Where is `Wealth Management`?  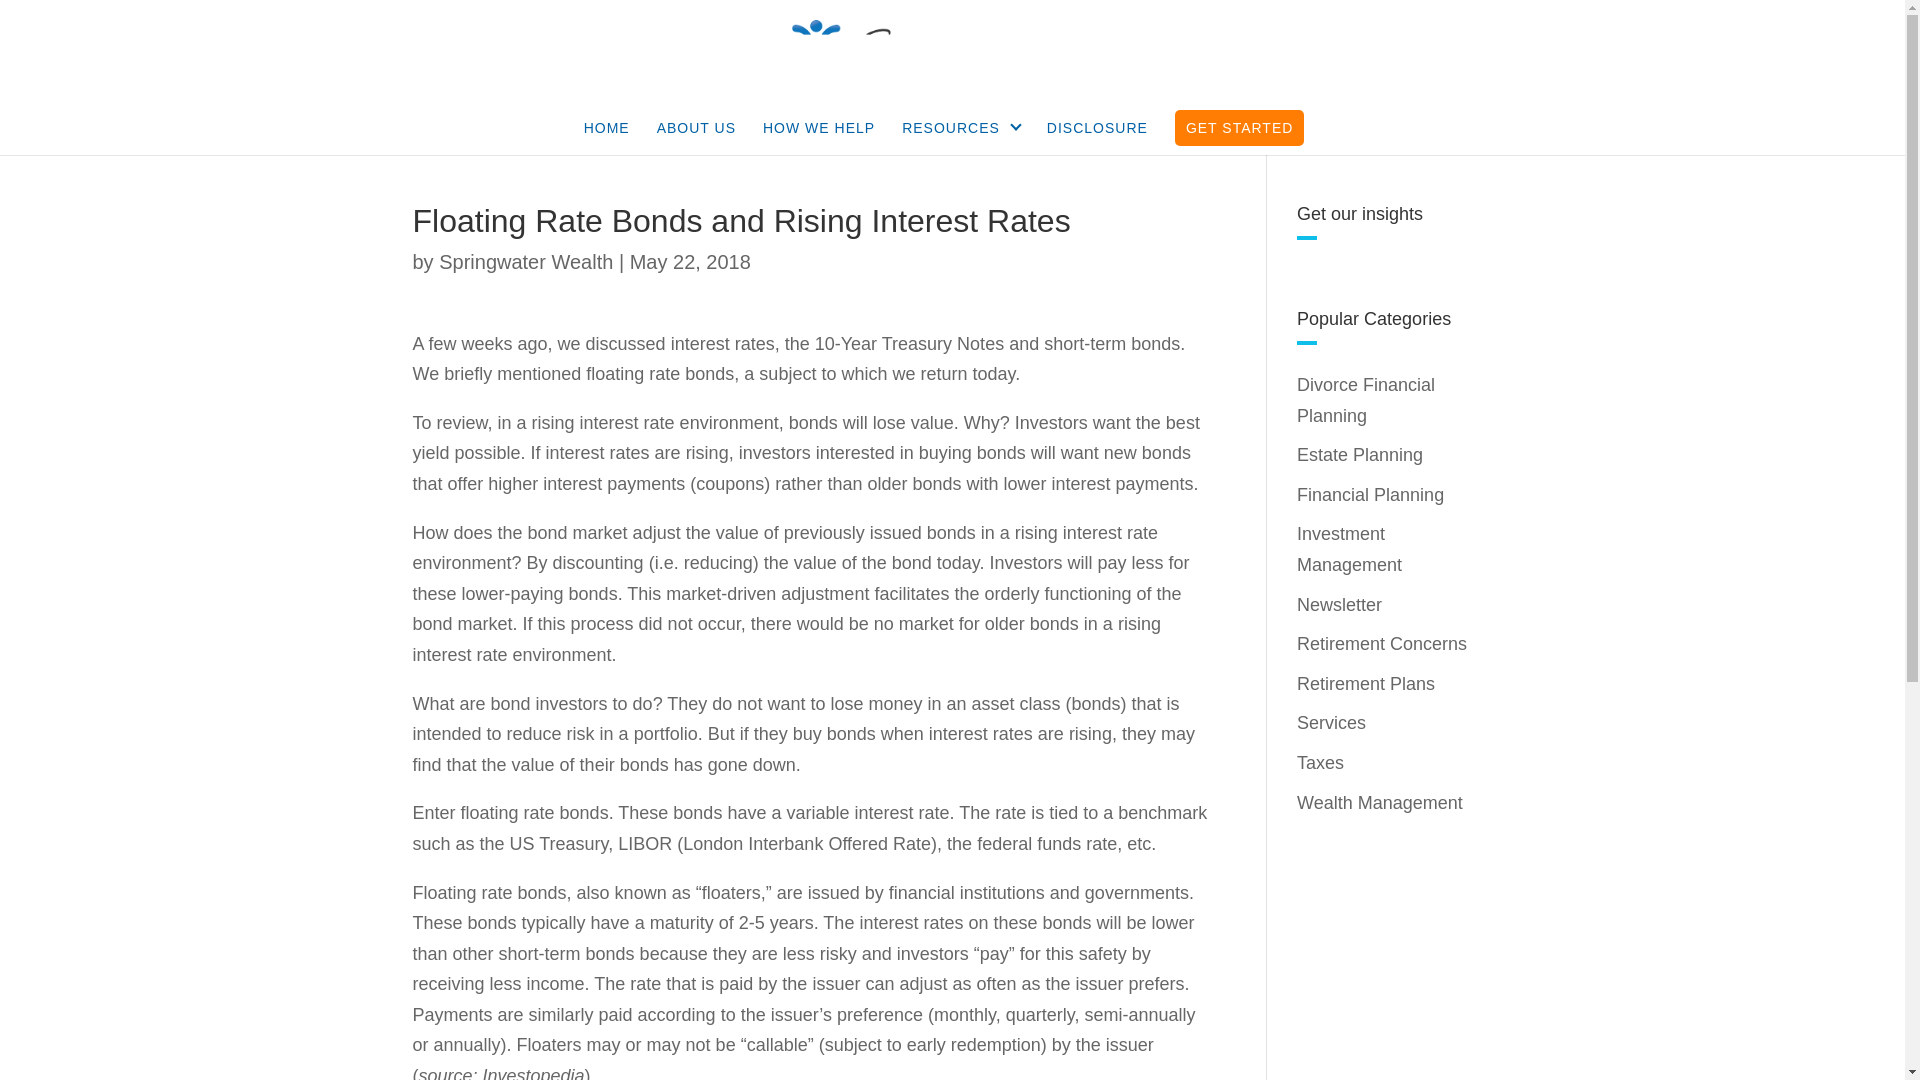 Wealth Management is located at coordinates (1380, 802).